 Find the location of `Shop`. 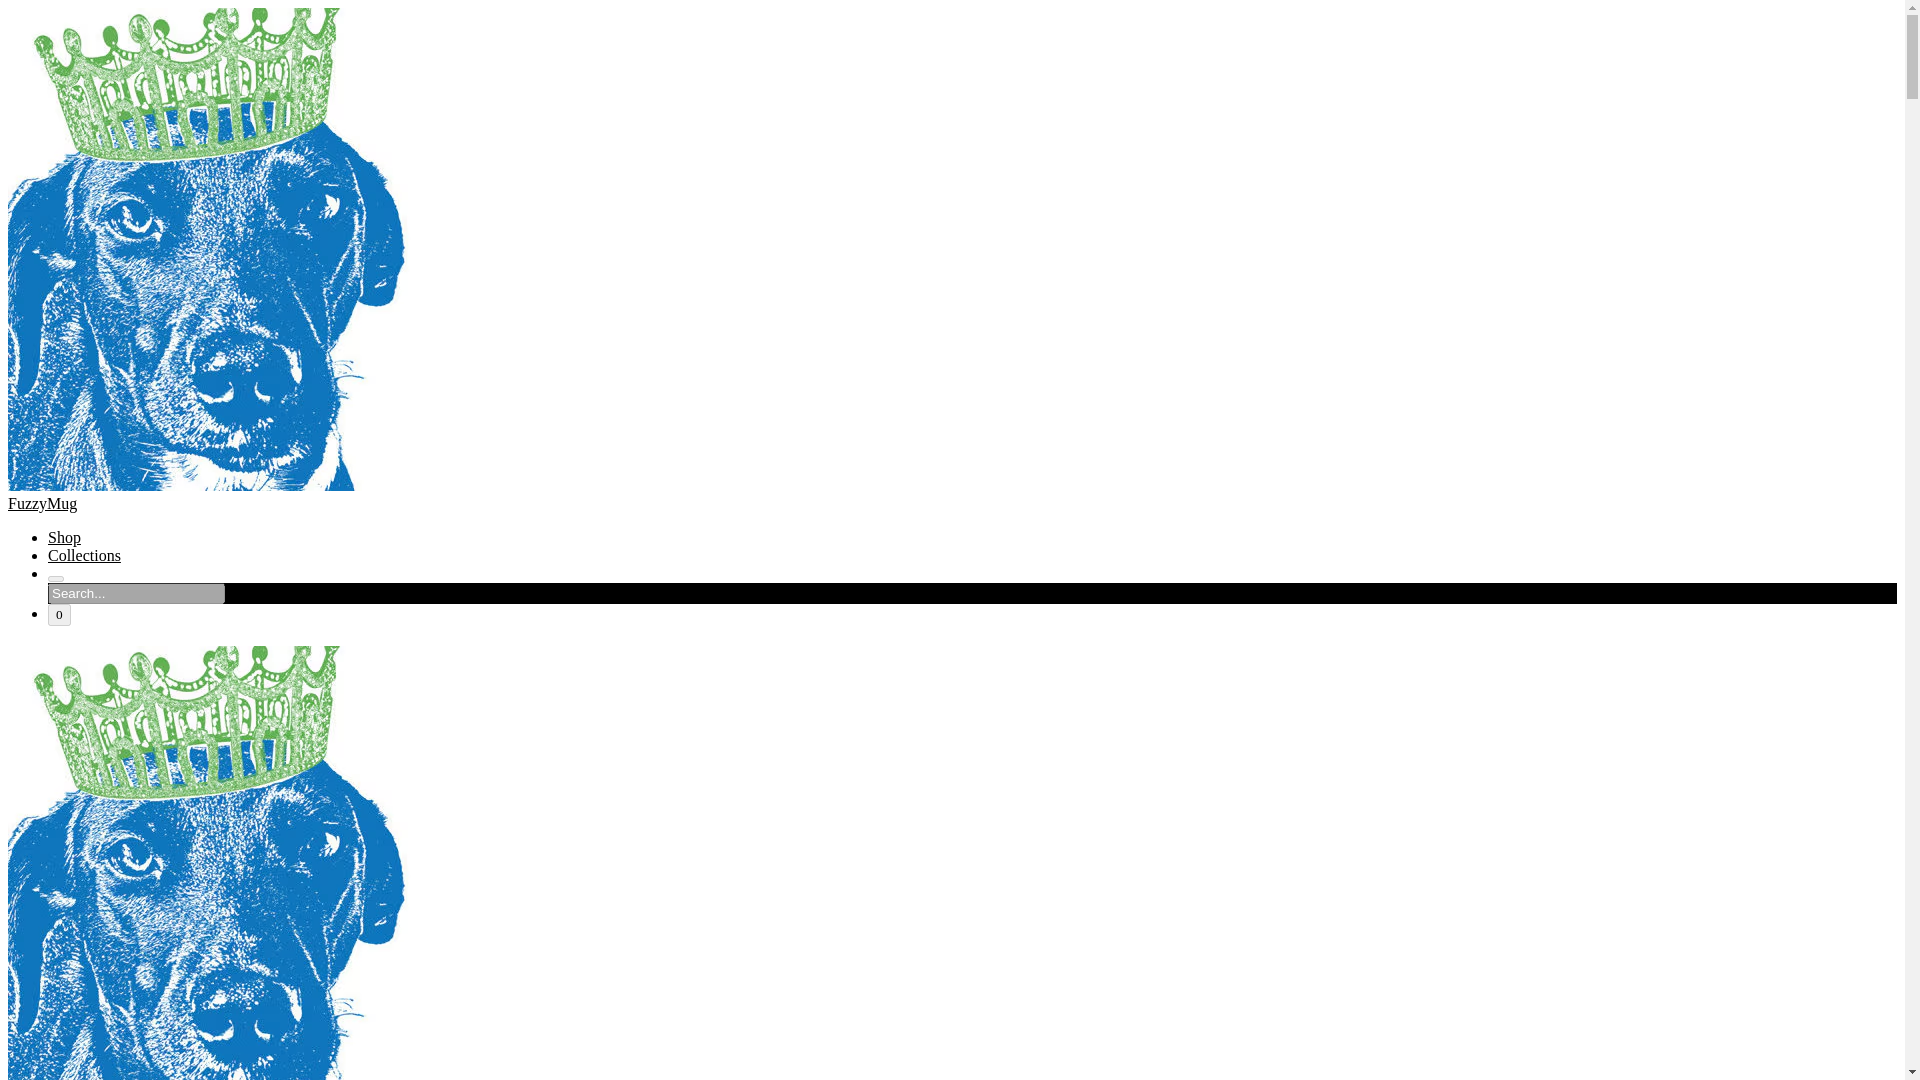

Shop is located at coordinates (64, 538).